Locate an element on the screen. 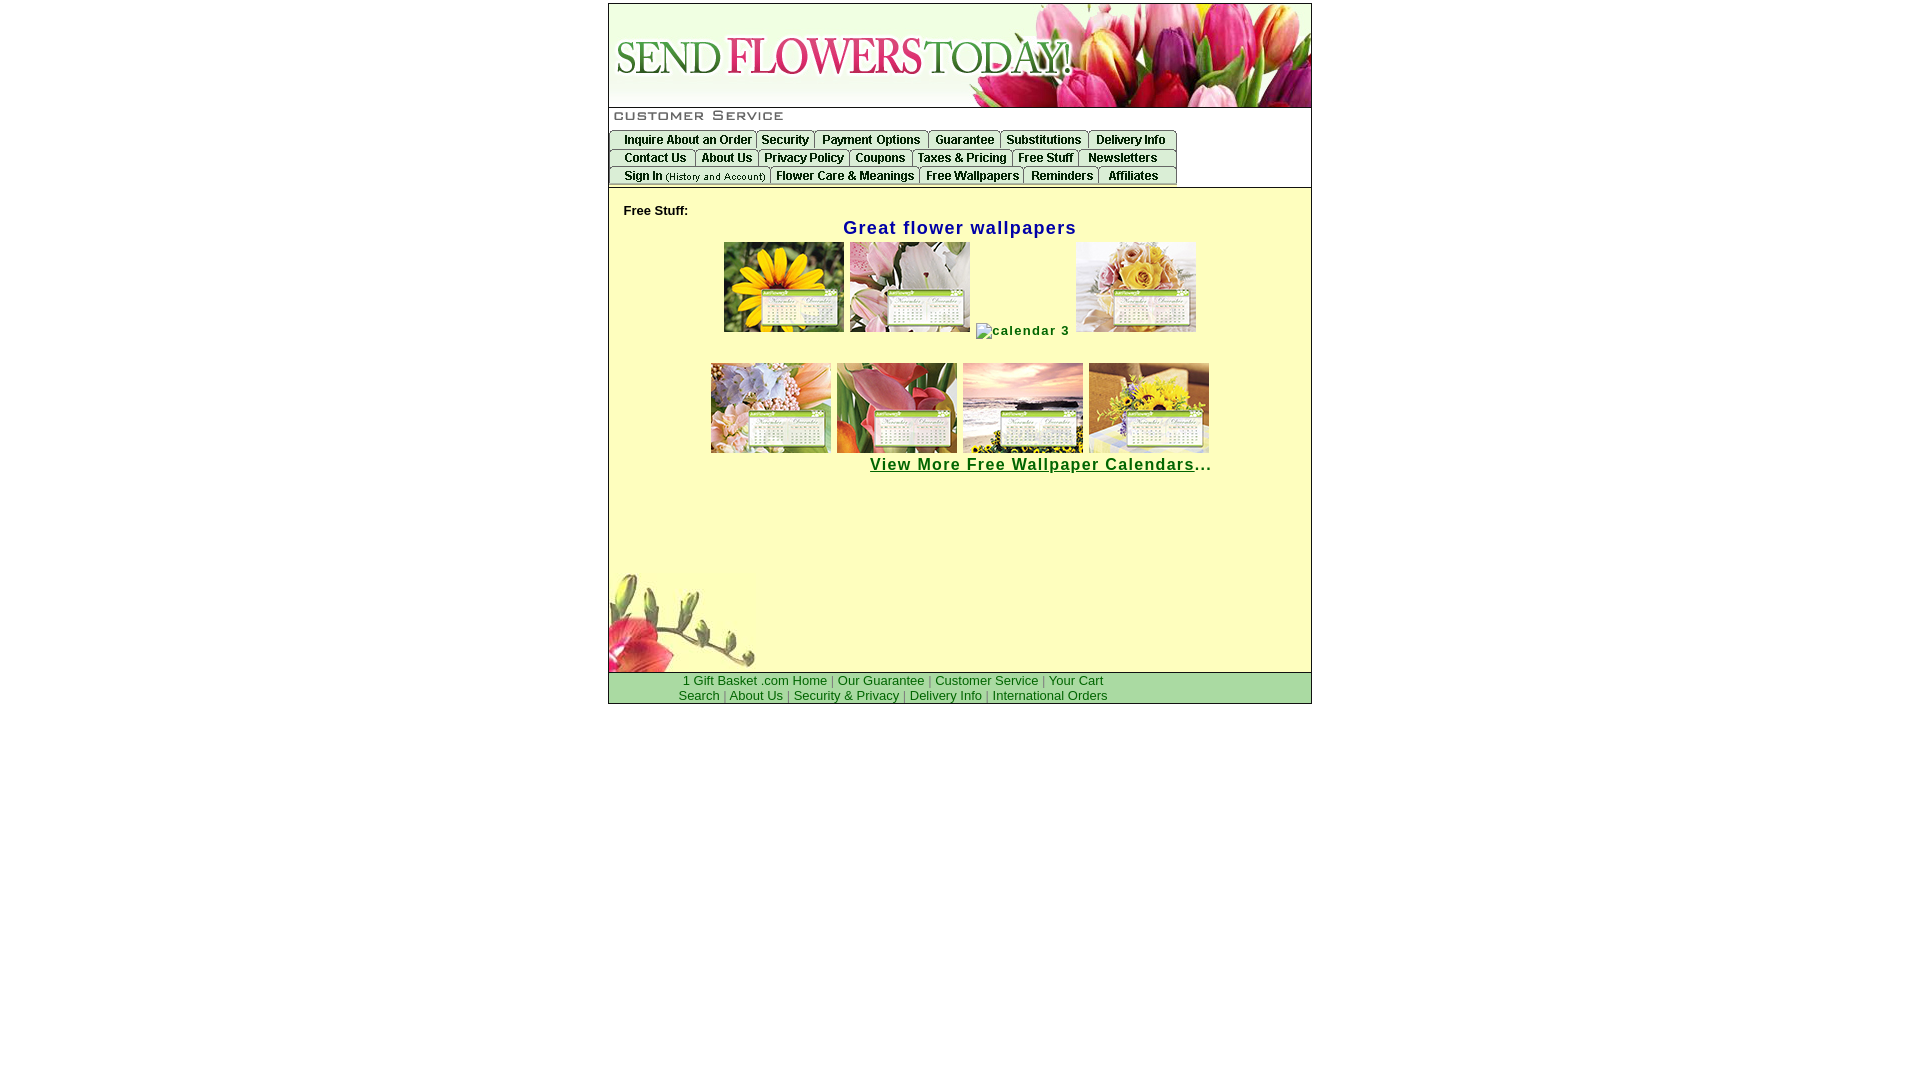  About Us is located at coordinates (756, 696).